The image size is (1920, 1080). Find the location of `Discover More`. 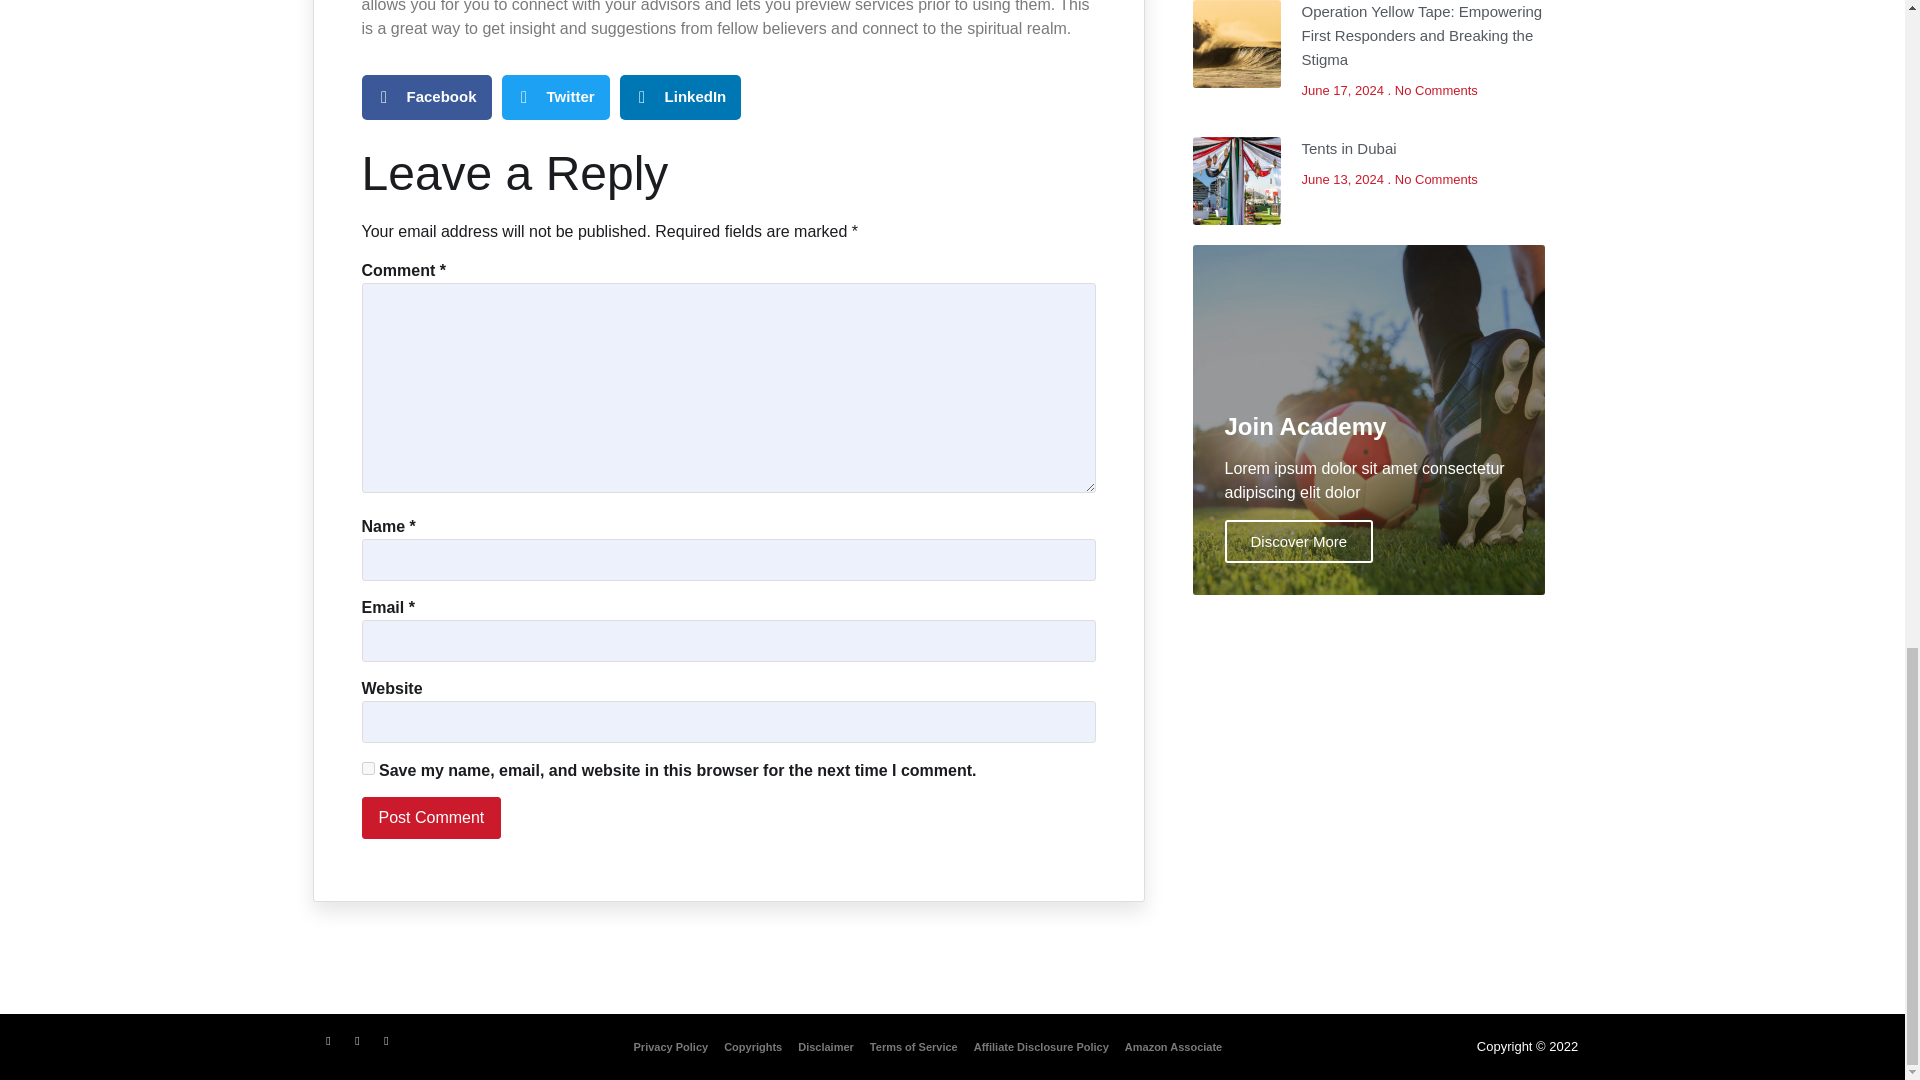

Discover More is located at coordinates (1298, 540).